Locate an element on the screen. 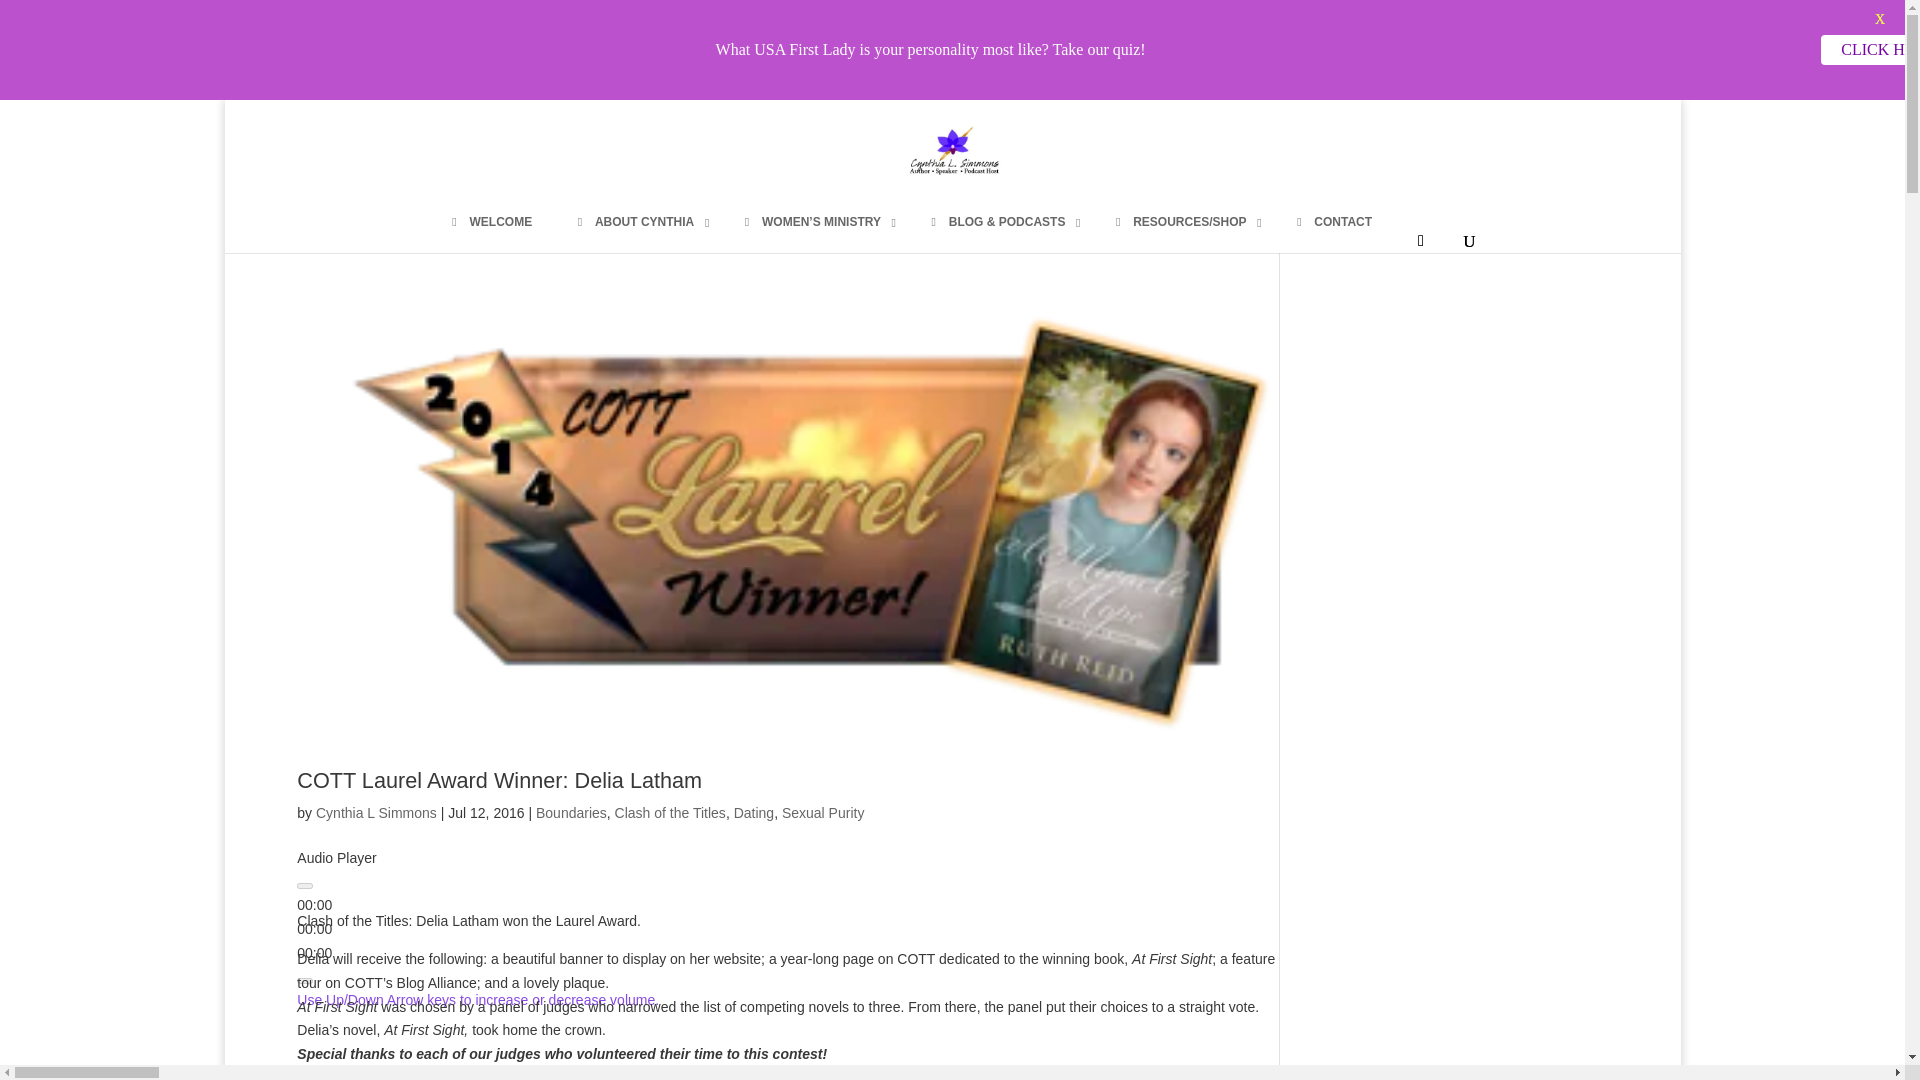 The height and width of the screenshot is (1080, 1920). COTT Laurel Award Winner: Delia Latham is located at coordinates (500, 780).